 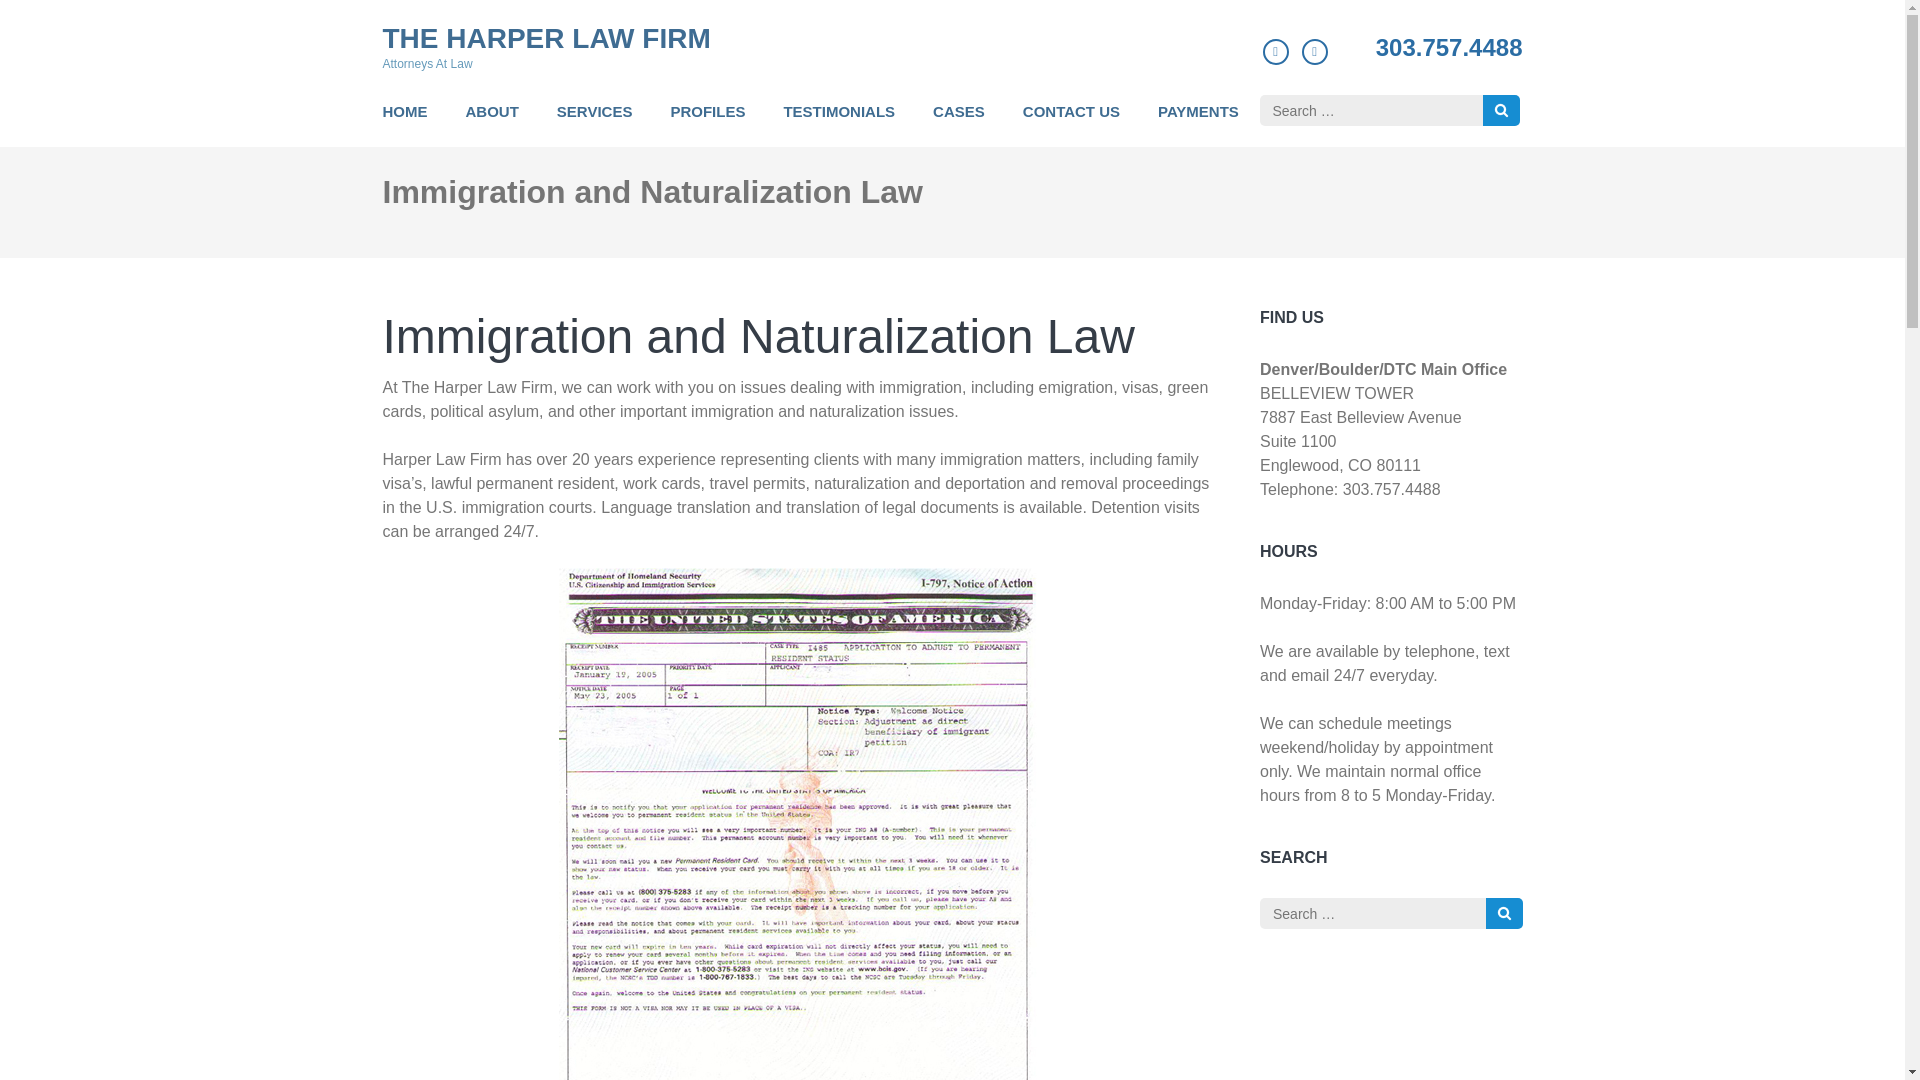 I want to click on PROFILES, so click(x=707, y=123).